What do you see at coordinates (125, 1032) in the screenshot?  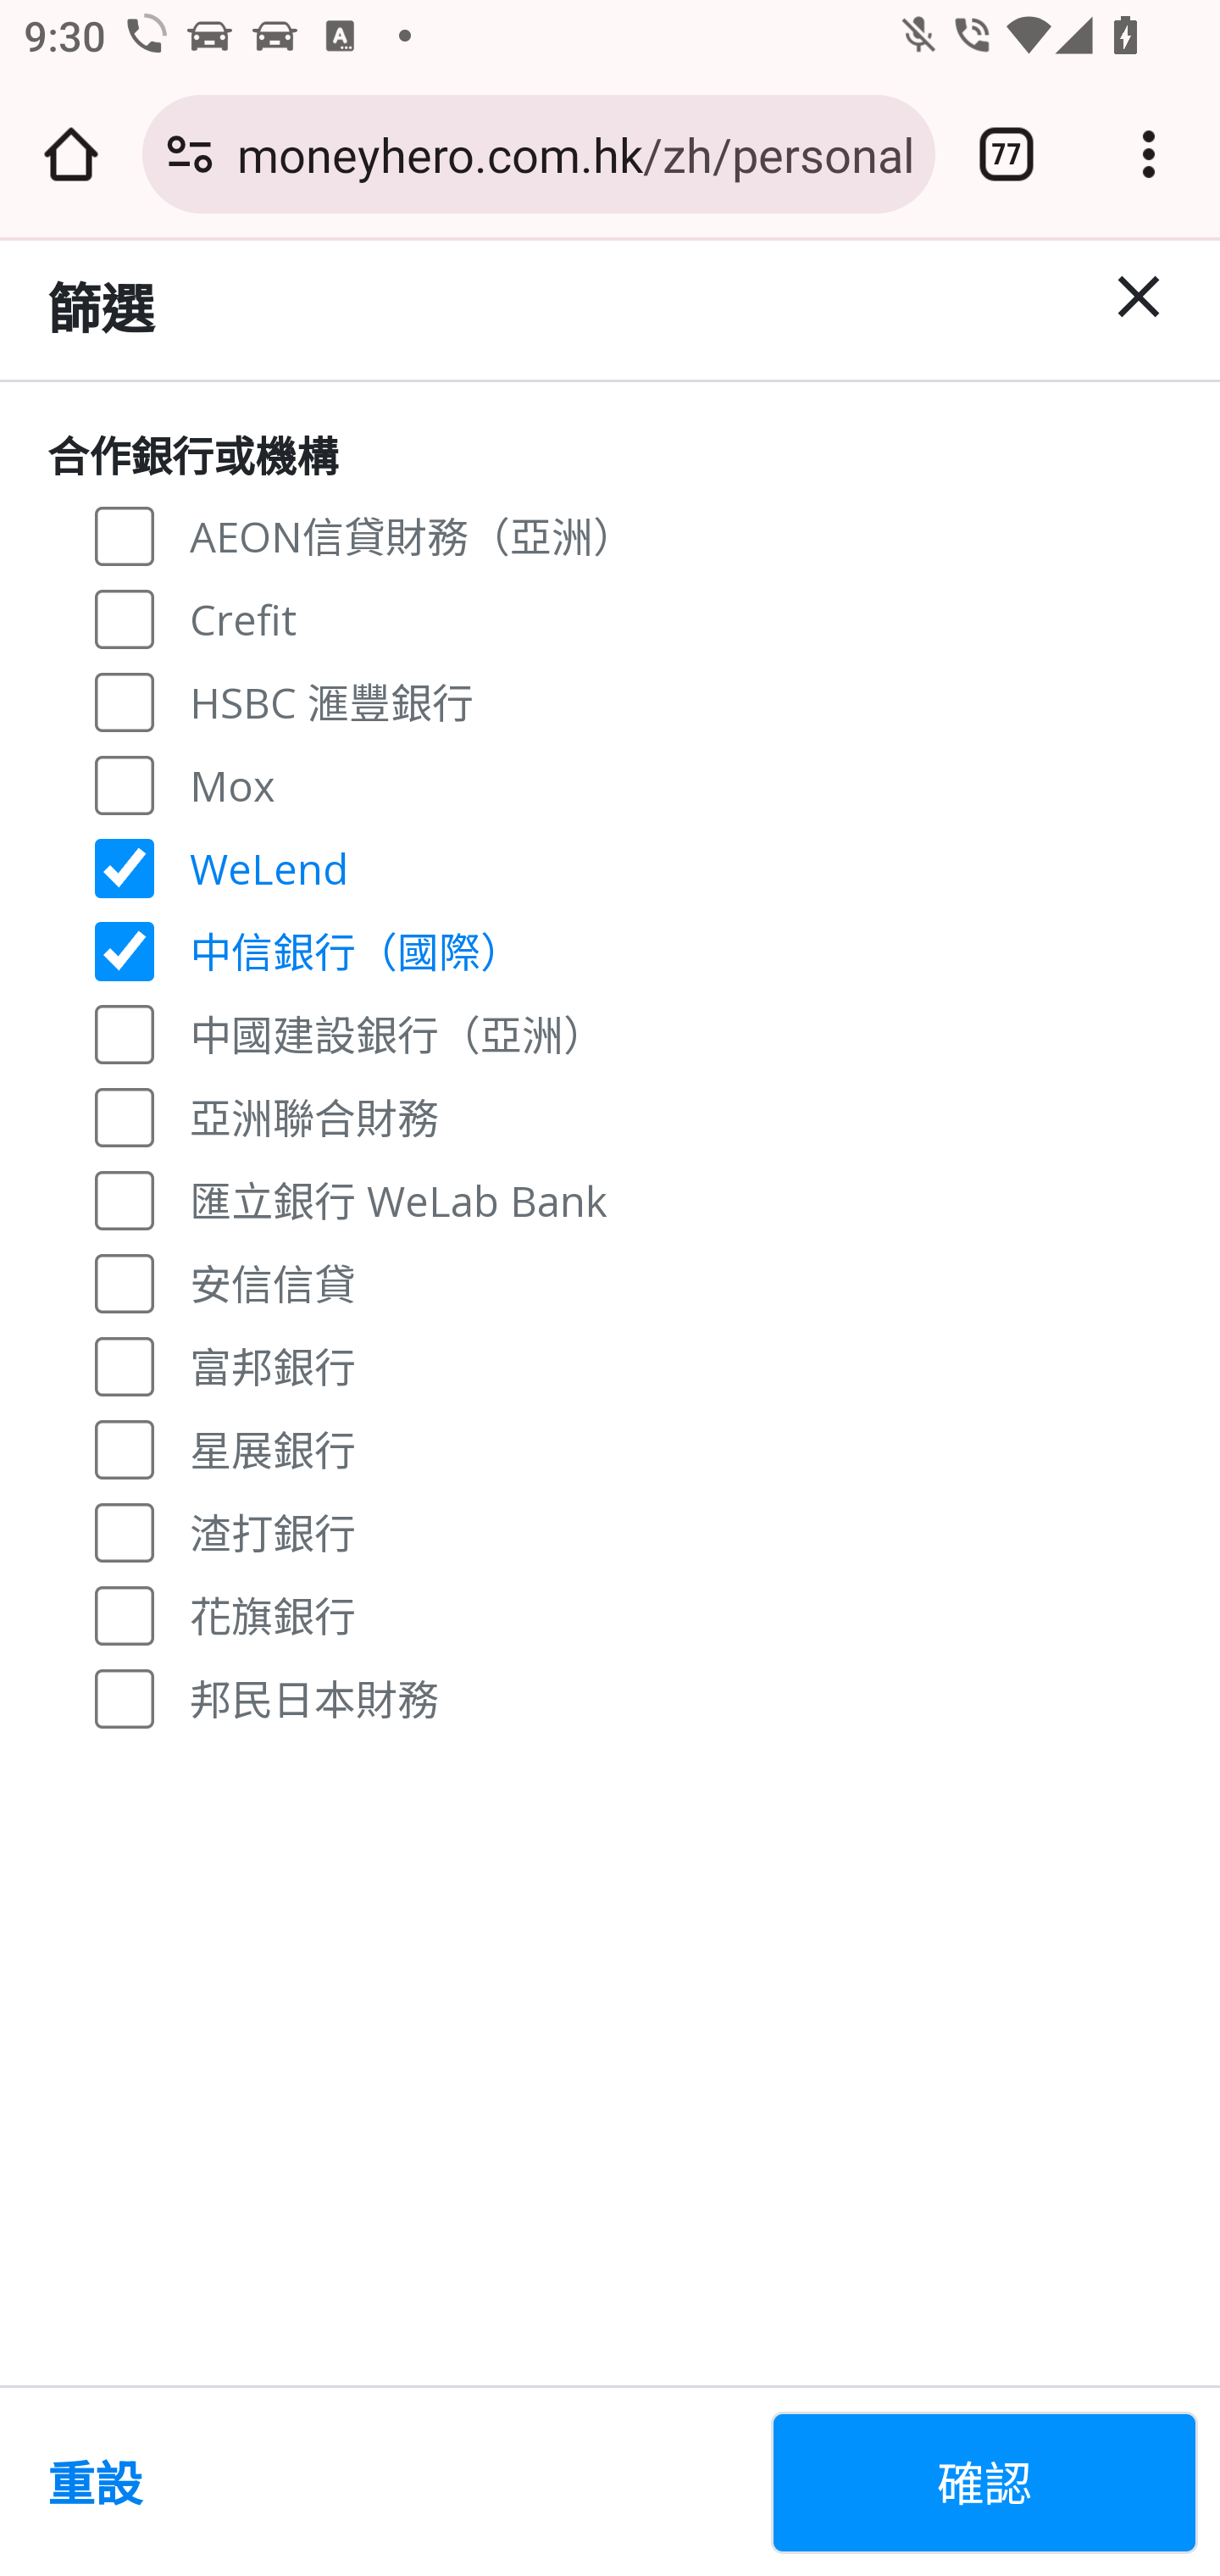 I see `中國建設銀行（亞洲）` at bounding box center [125, 1032].